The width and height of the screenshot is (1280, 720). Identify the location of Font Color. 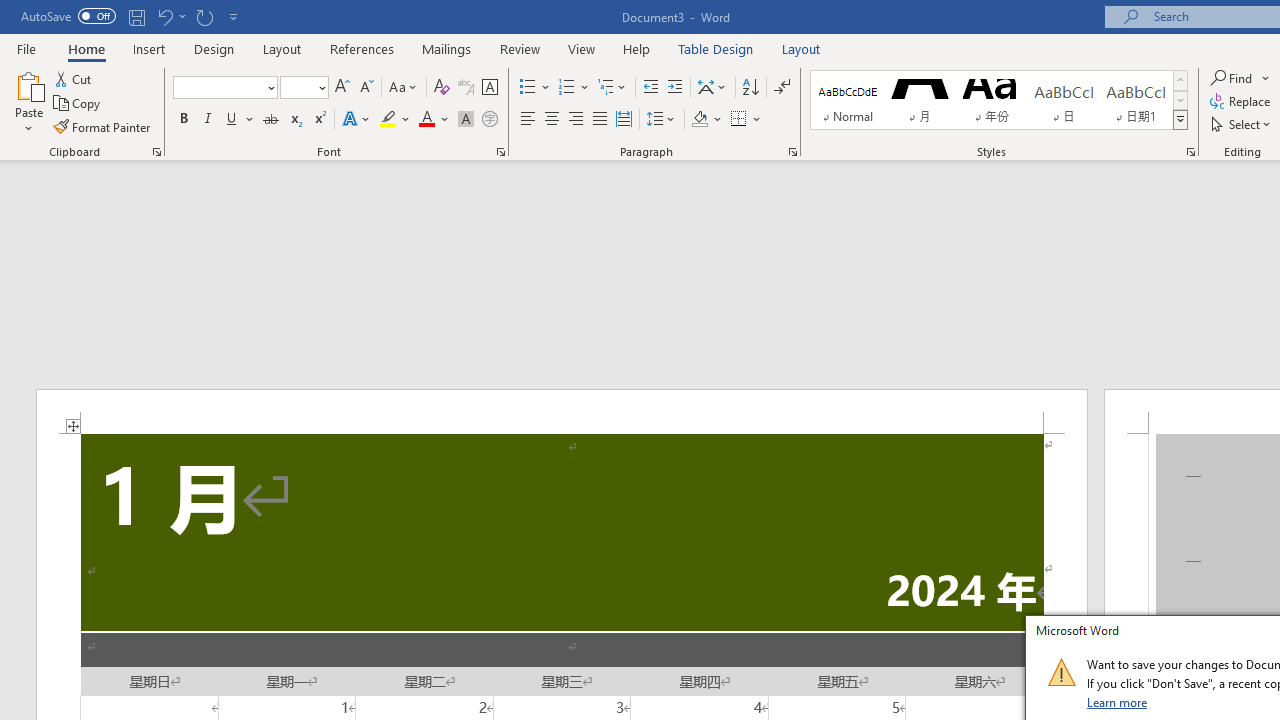
(434, 120).